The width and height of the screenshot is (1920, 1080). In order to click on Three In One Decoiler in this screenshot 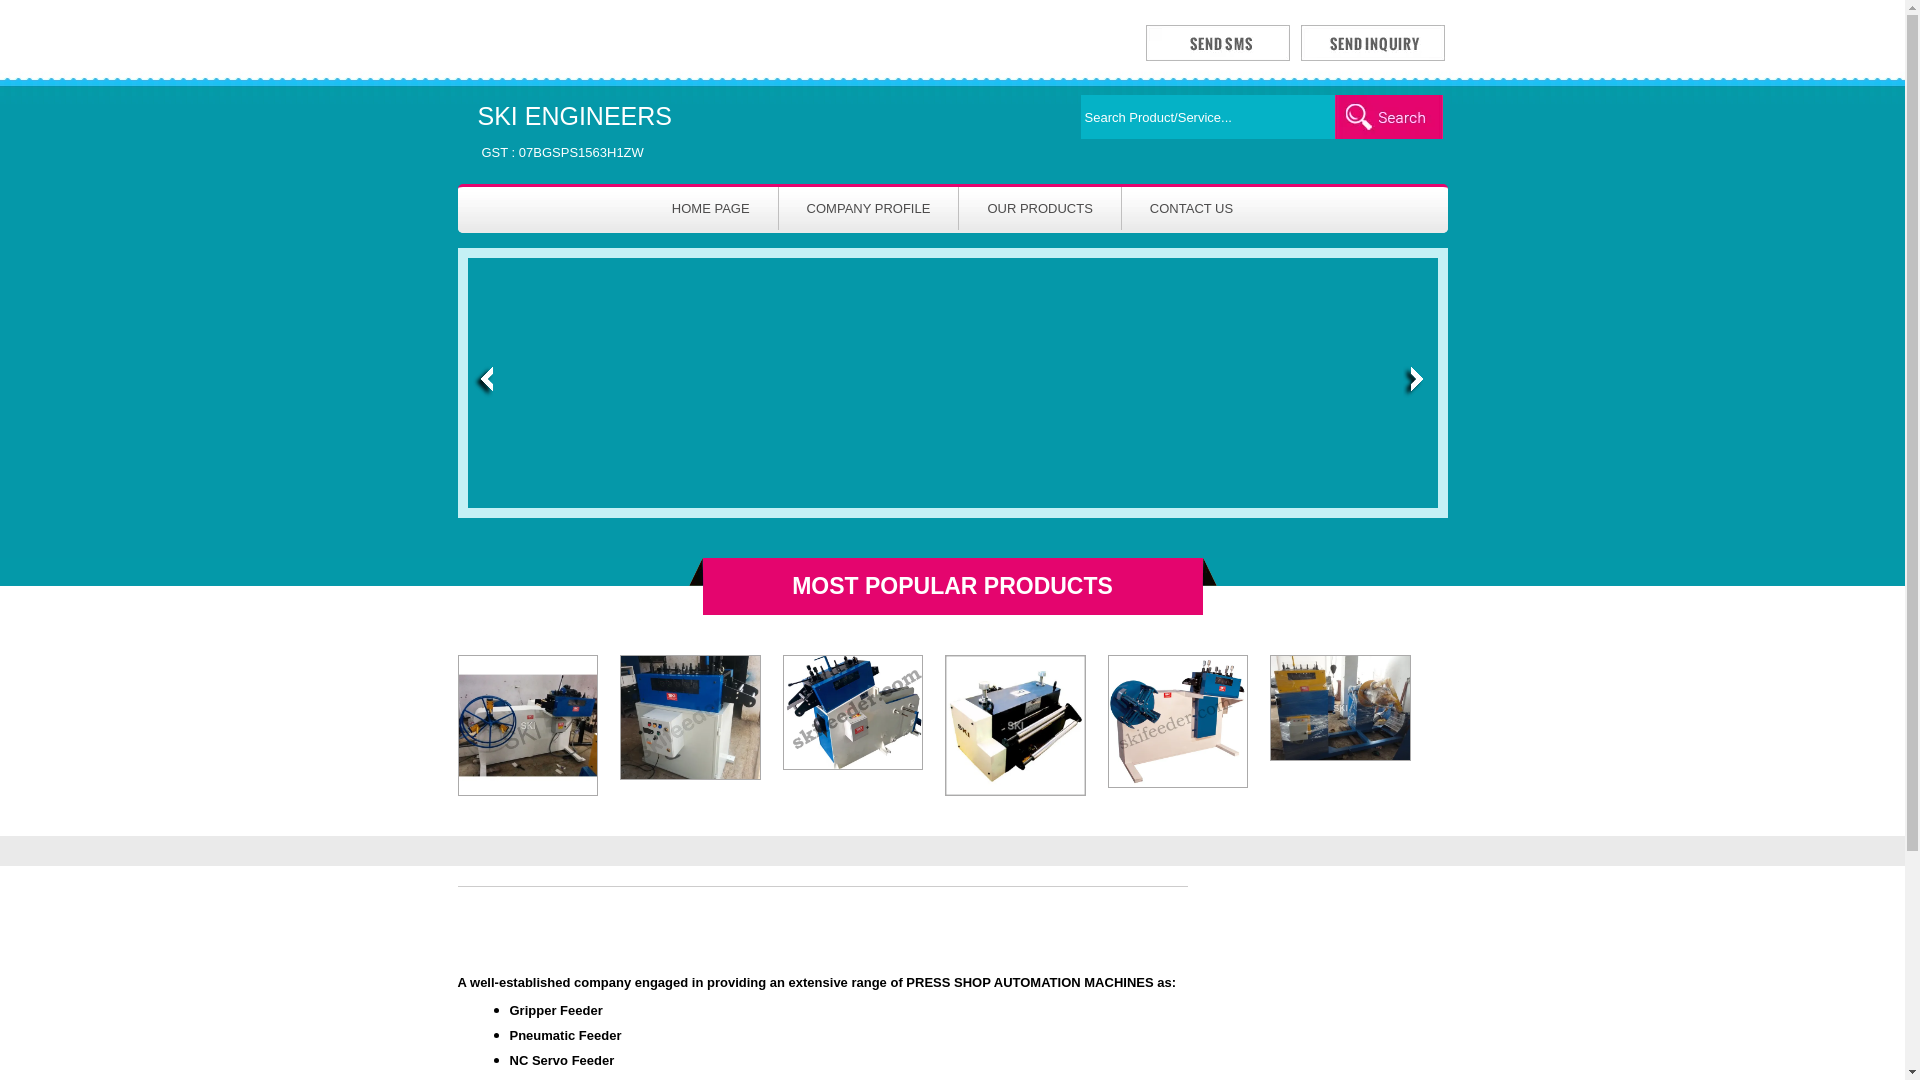, I will do `click(1340, 716)`.